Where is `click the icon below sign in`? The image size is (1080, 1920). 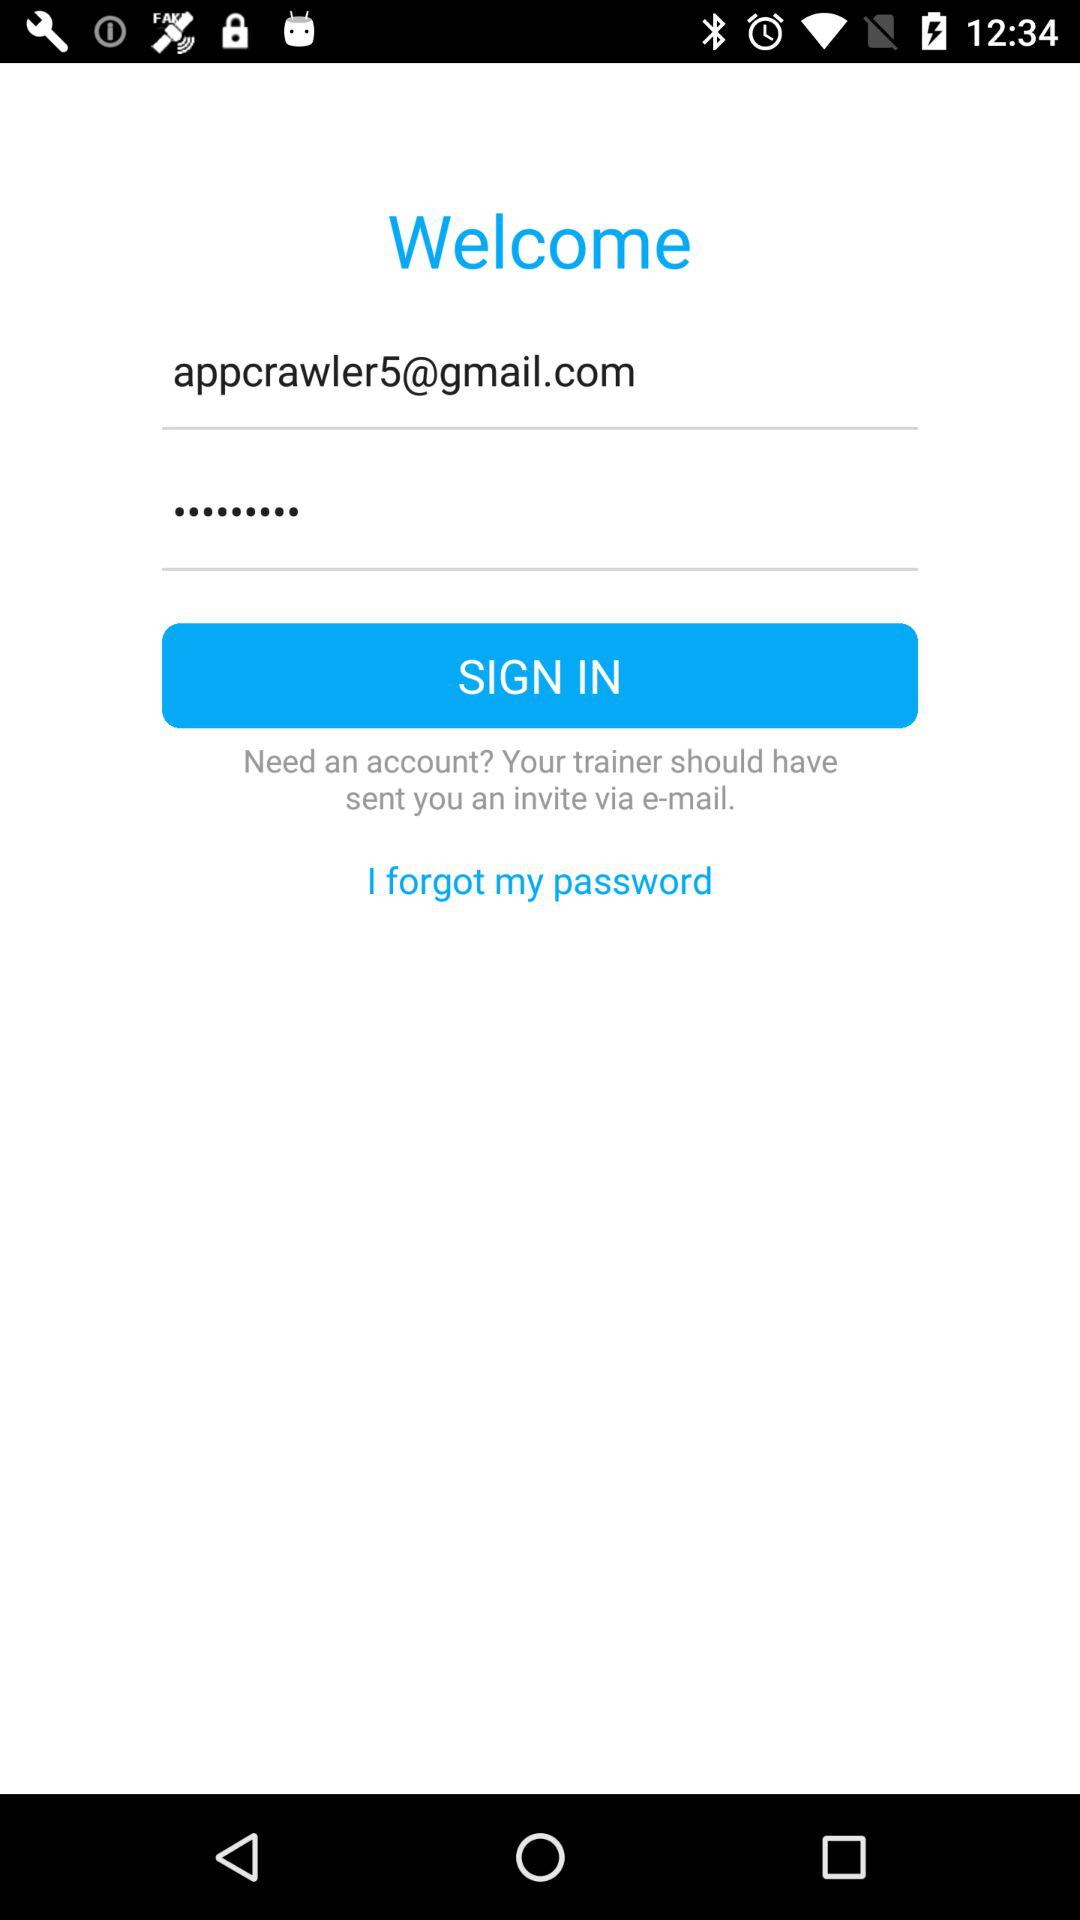
click the icon below sign in is located at coordinates (540, 778).